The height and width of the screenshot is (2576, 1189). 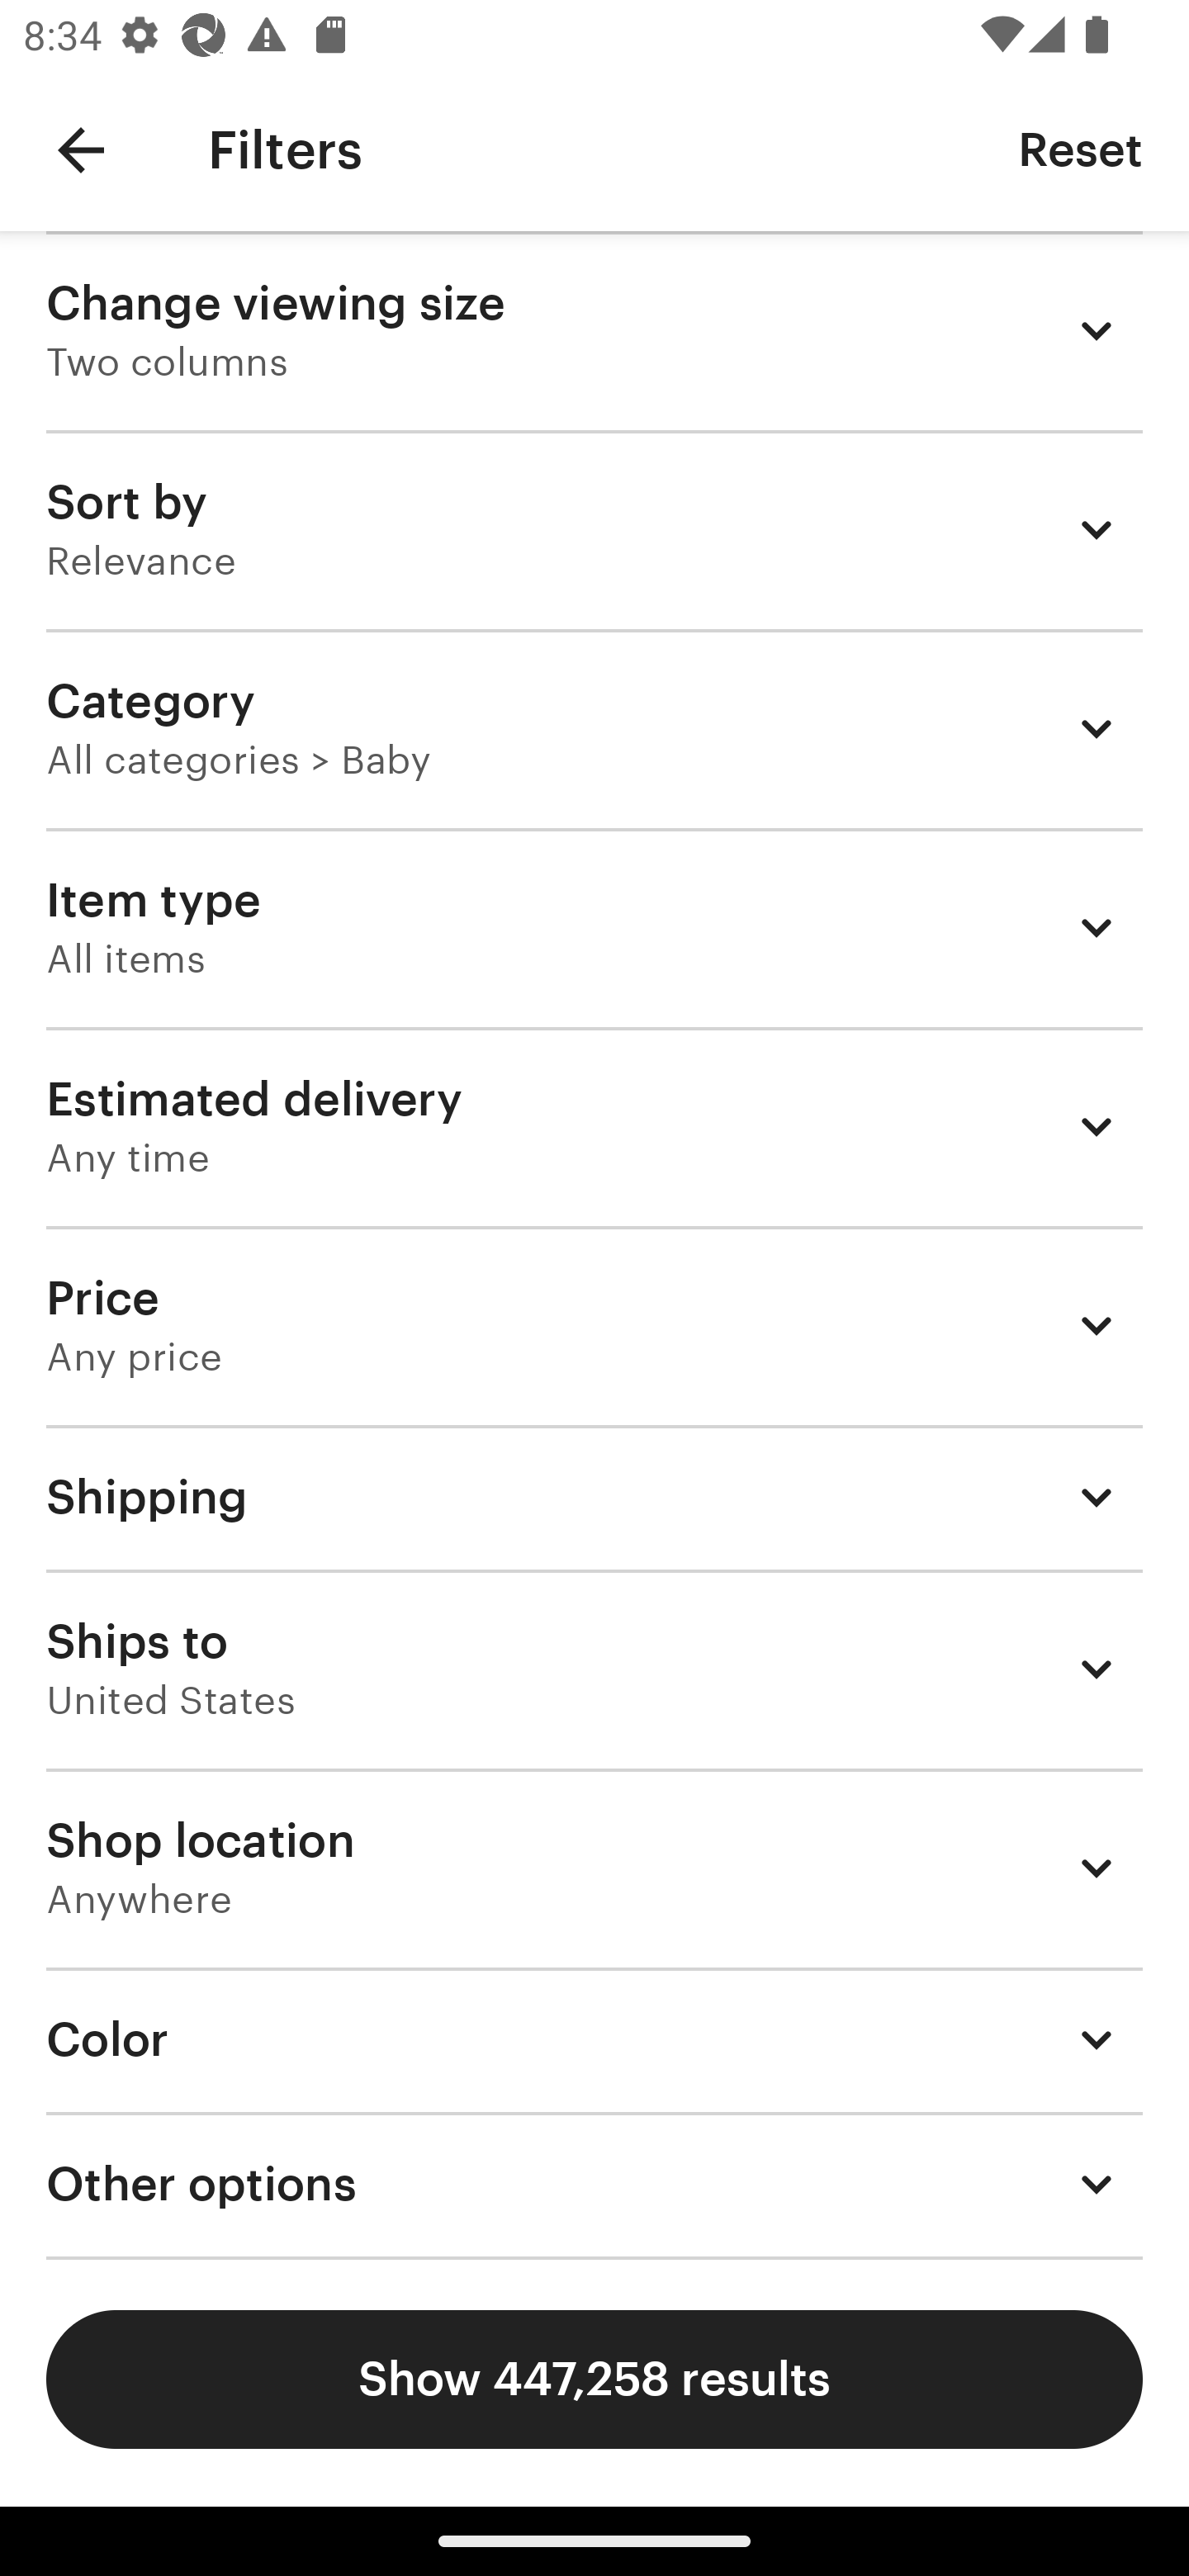 I want to click on Price Any price, so click(x=594, y=1325).